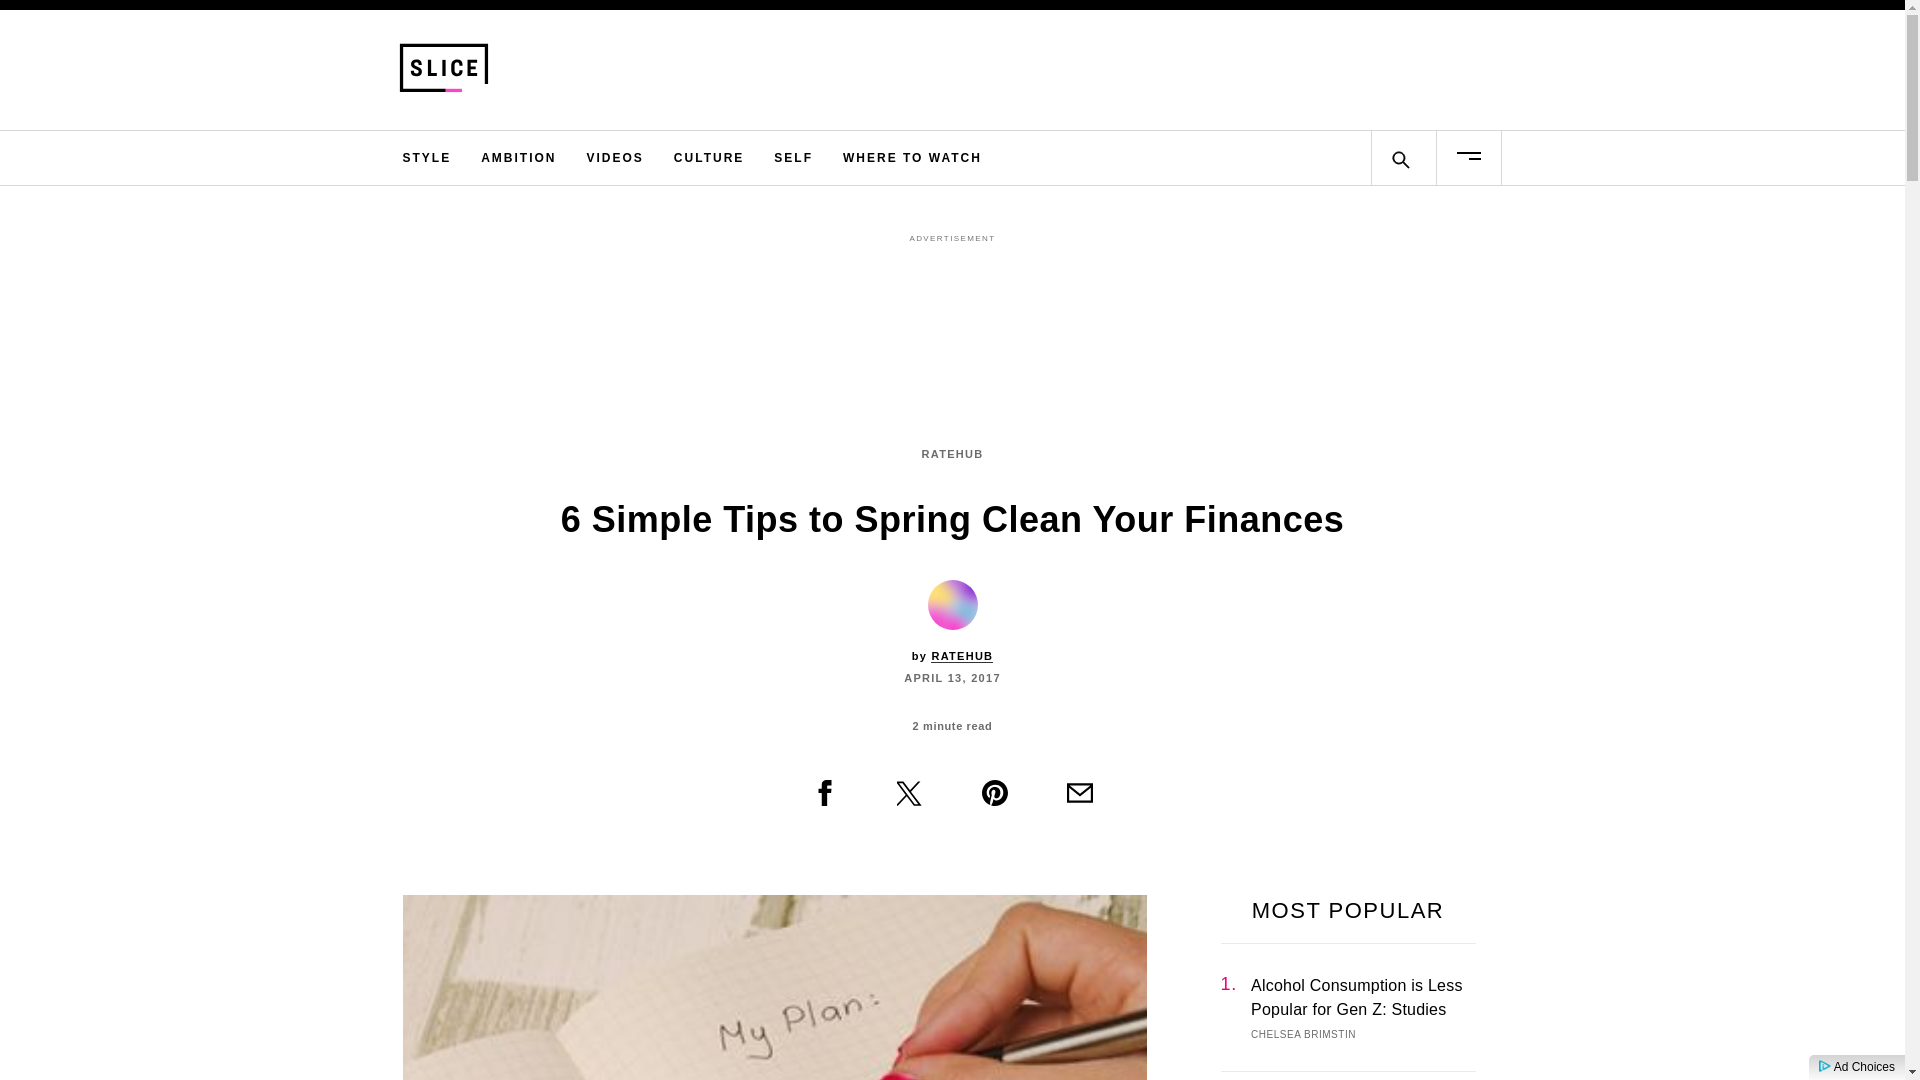 This screenshot has height=1080, width=1920. Describe the element at coordinates (708, 157) in the screenshot. I see `Culture` at that location.